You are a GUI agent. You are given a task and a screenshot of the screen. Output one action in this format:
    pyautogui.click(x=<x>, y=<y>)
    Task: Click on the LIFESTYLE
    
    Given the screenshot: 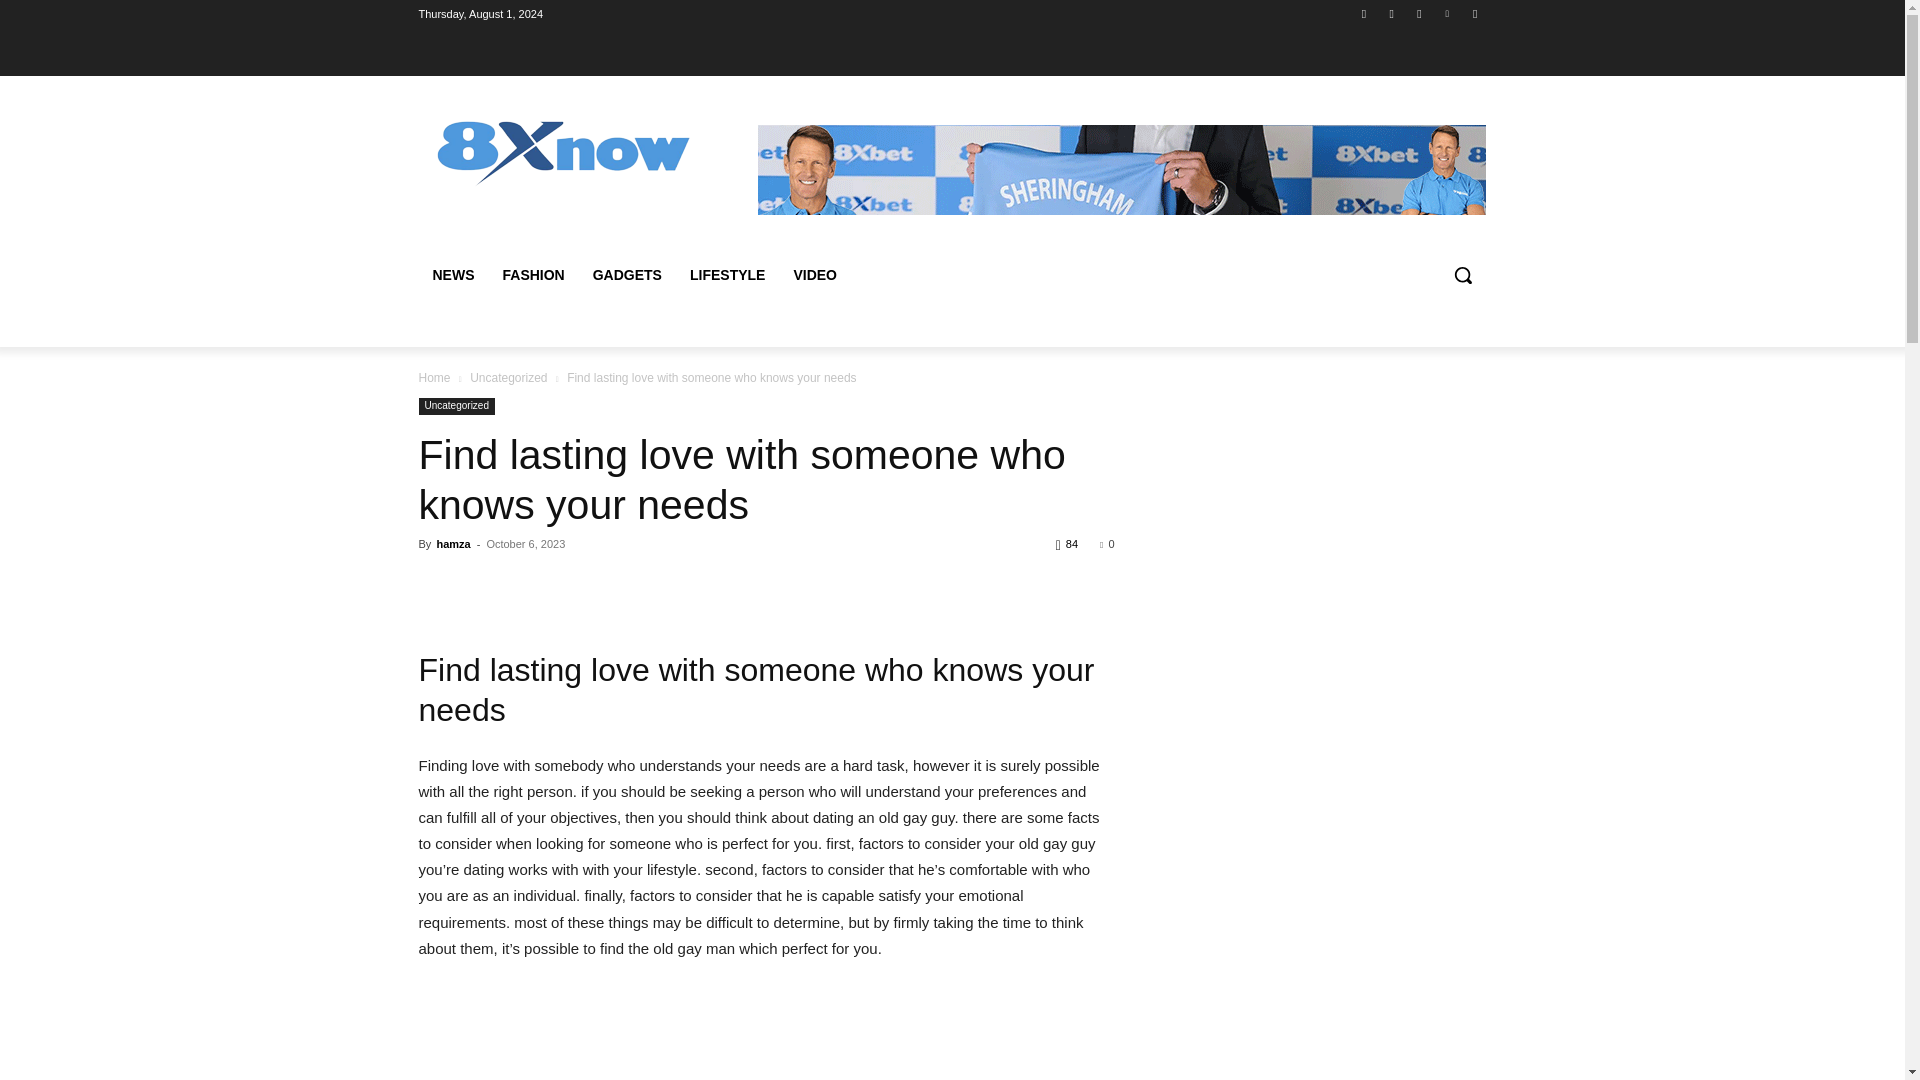 What is the action you would take?
    pyautogui.click(x=727, y=274)
    